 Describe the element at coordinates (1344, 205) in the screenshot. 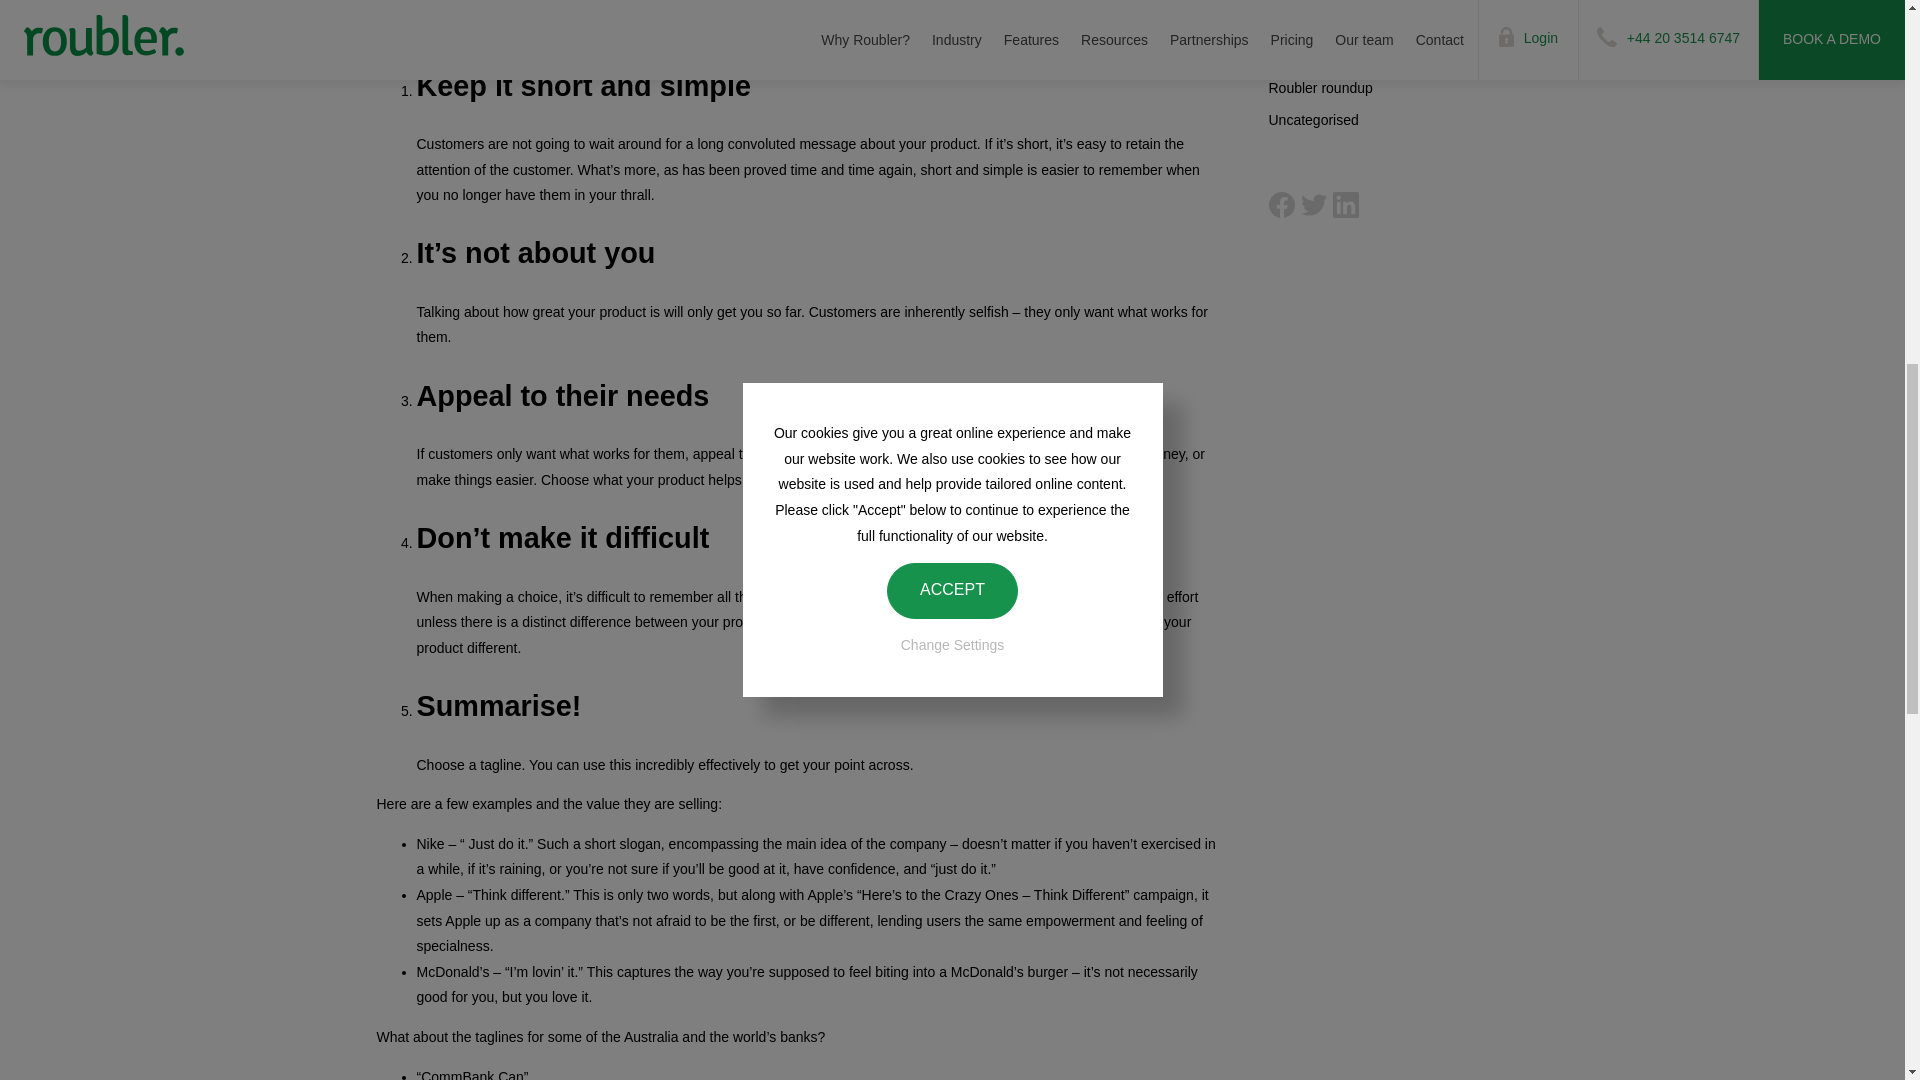

I see `Share on LinkedIn` at that location.